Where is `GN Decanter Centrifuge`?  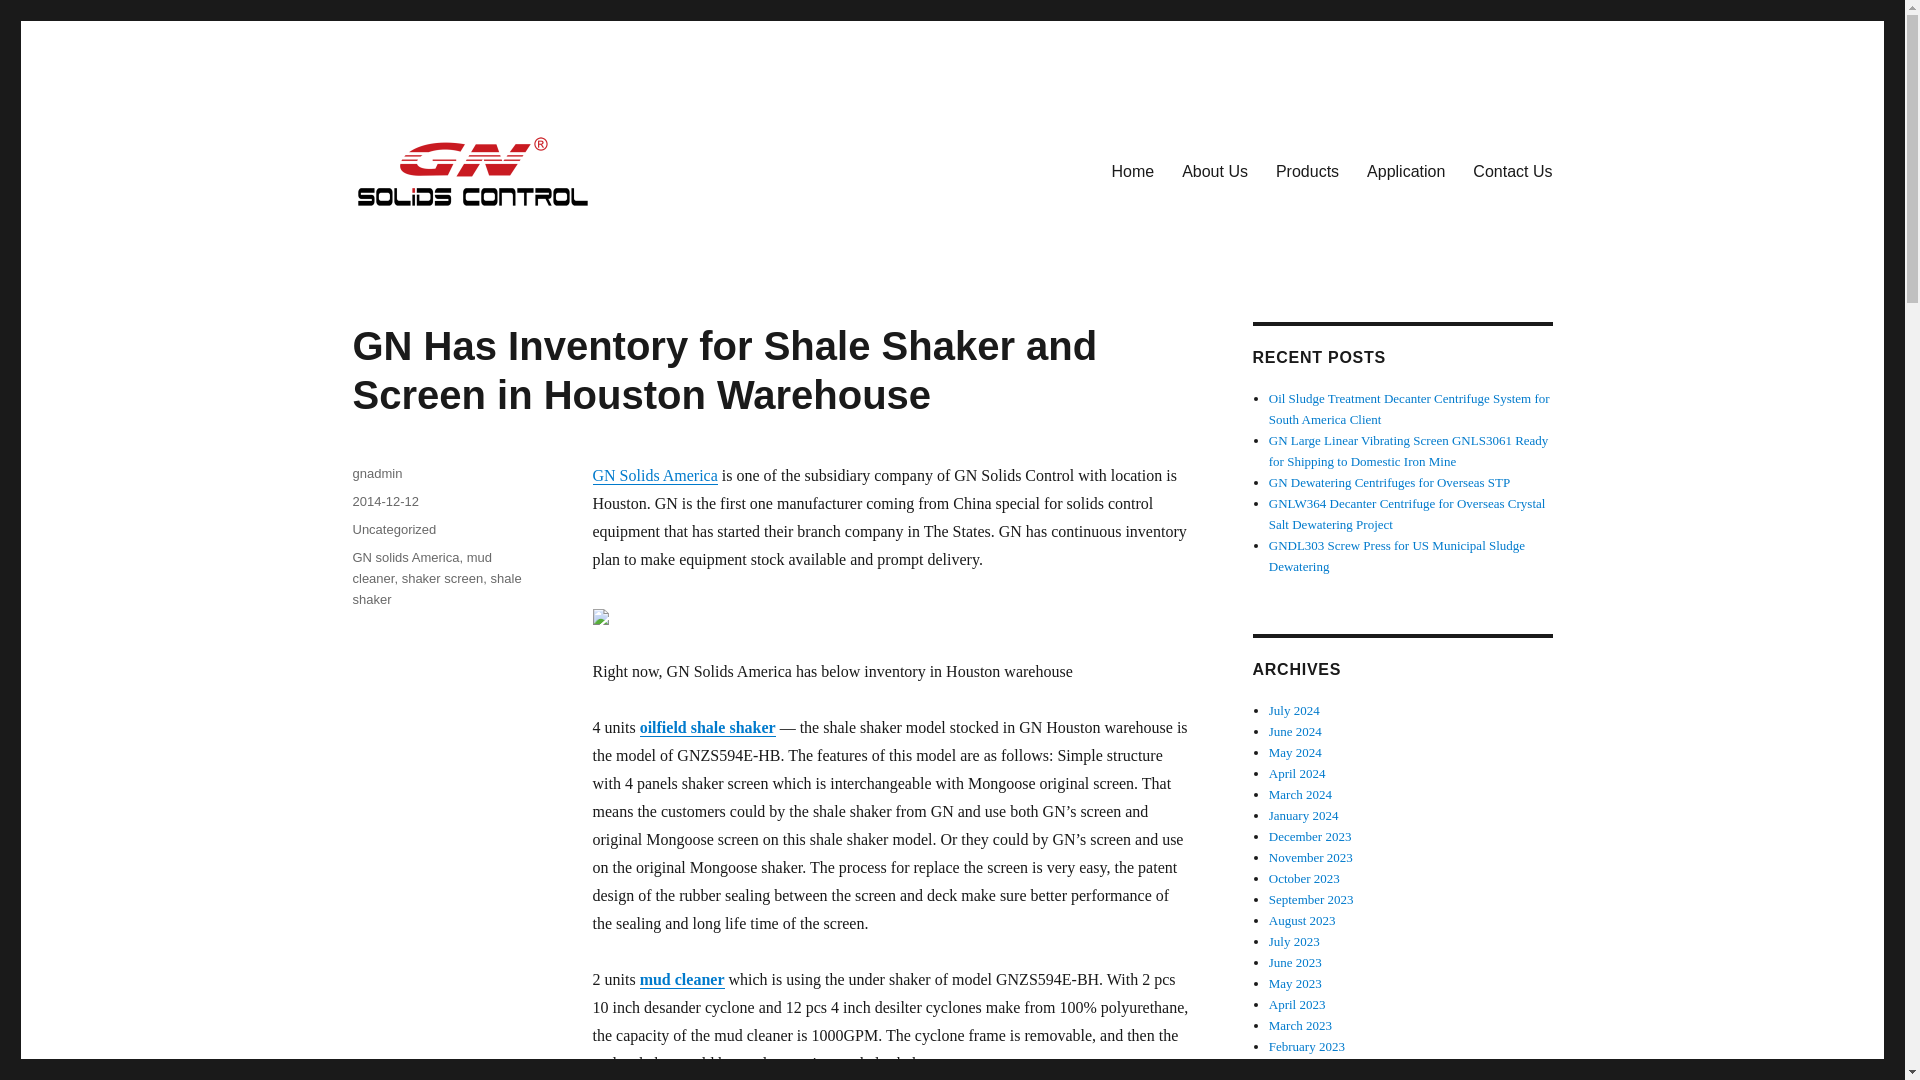
GN Decanter Centrifuge is located at coordinates (510, 241).